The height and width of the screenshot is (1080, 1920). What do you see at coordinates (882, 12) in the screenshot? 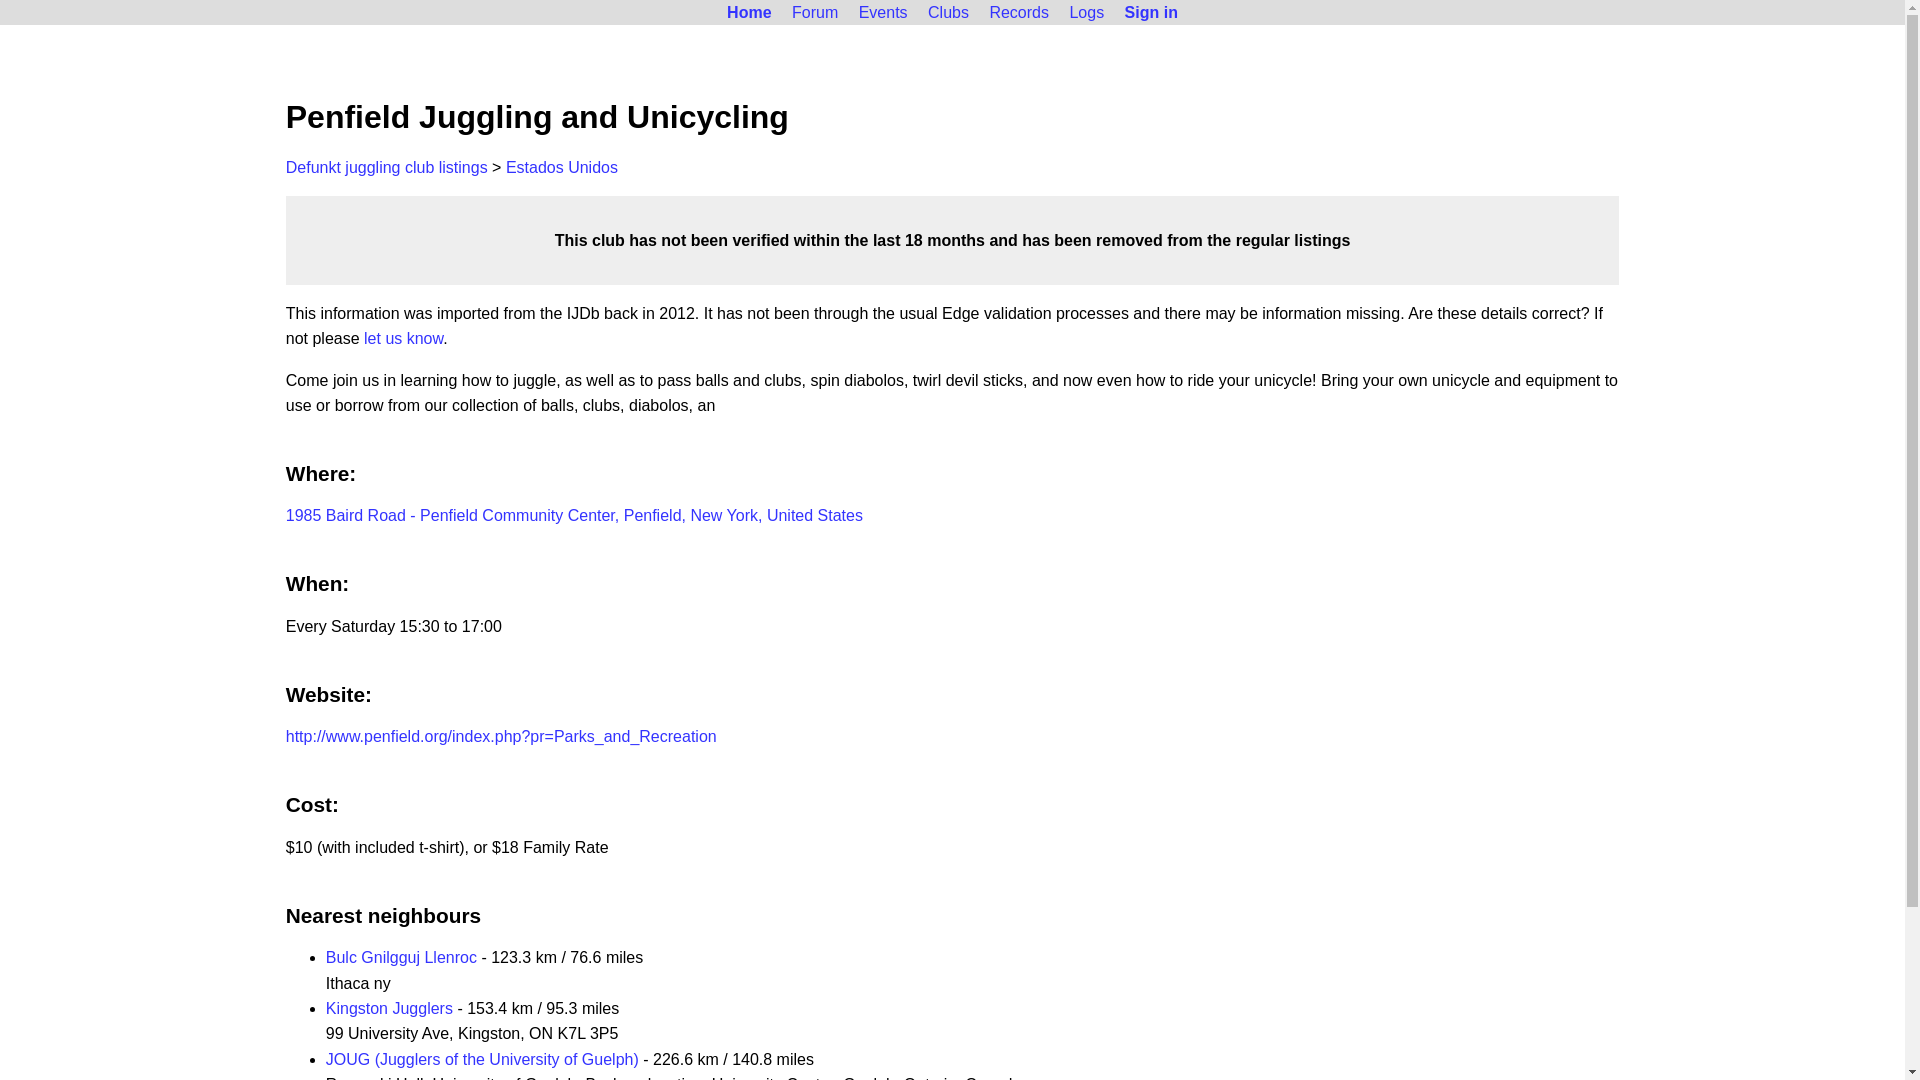
I see `Events` at bounding box center [882, 12].